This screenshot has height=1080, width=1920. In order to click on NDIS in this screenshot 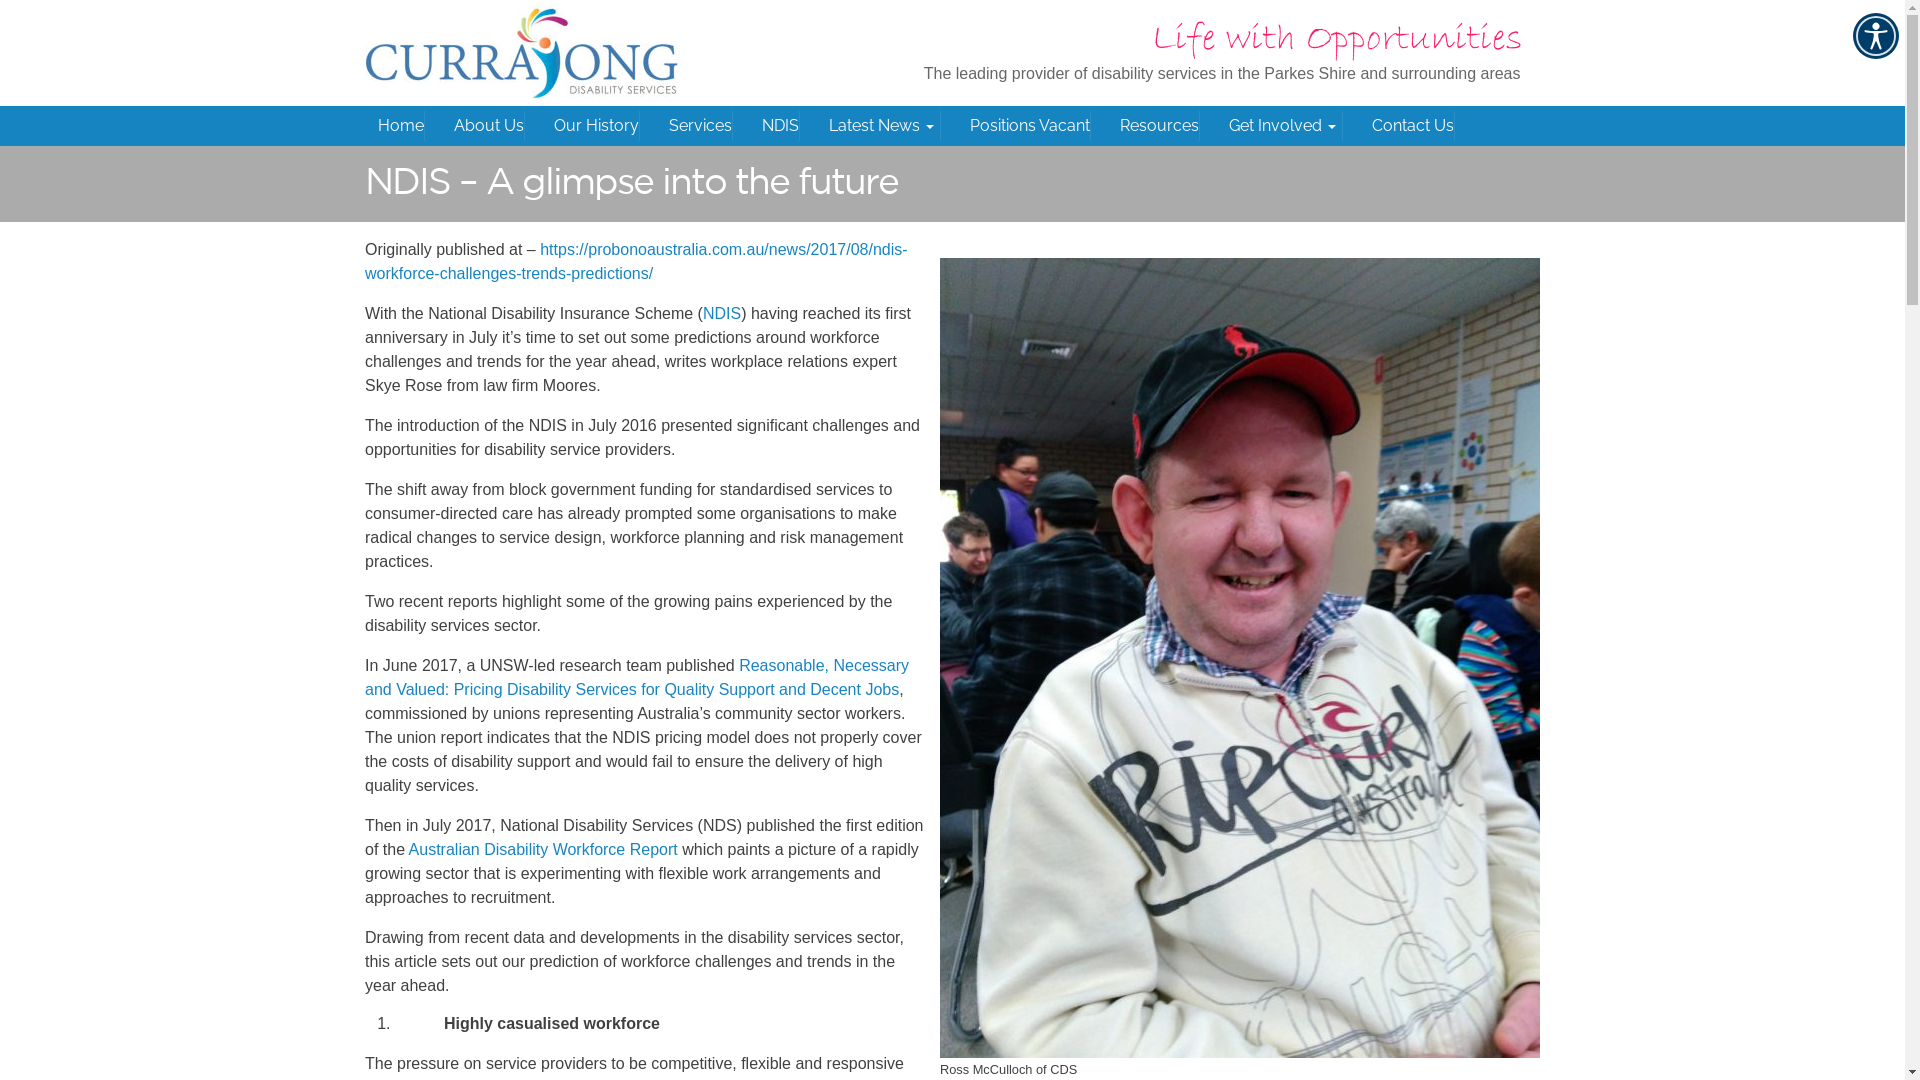, I will do `click(722, 312)`.